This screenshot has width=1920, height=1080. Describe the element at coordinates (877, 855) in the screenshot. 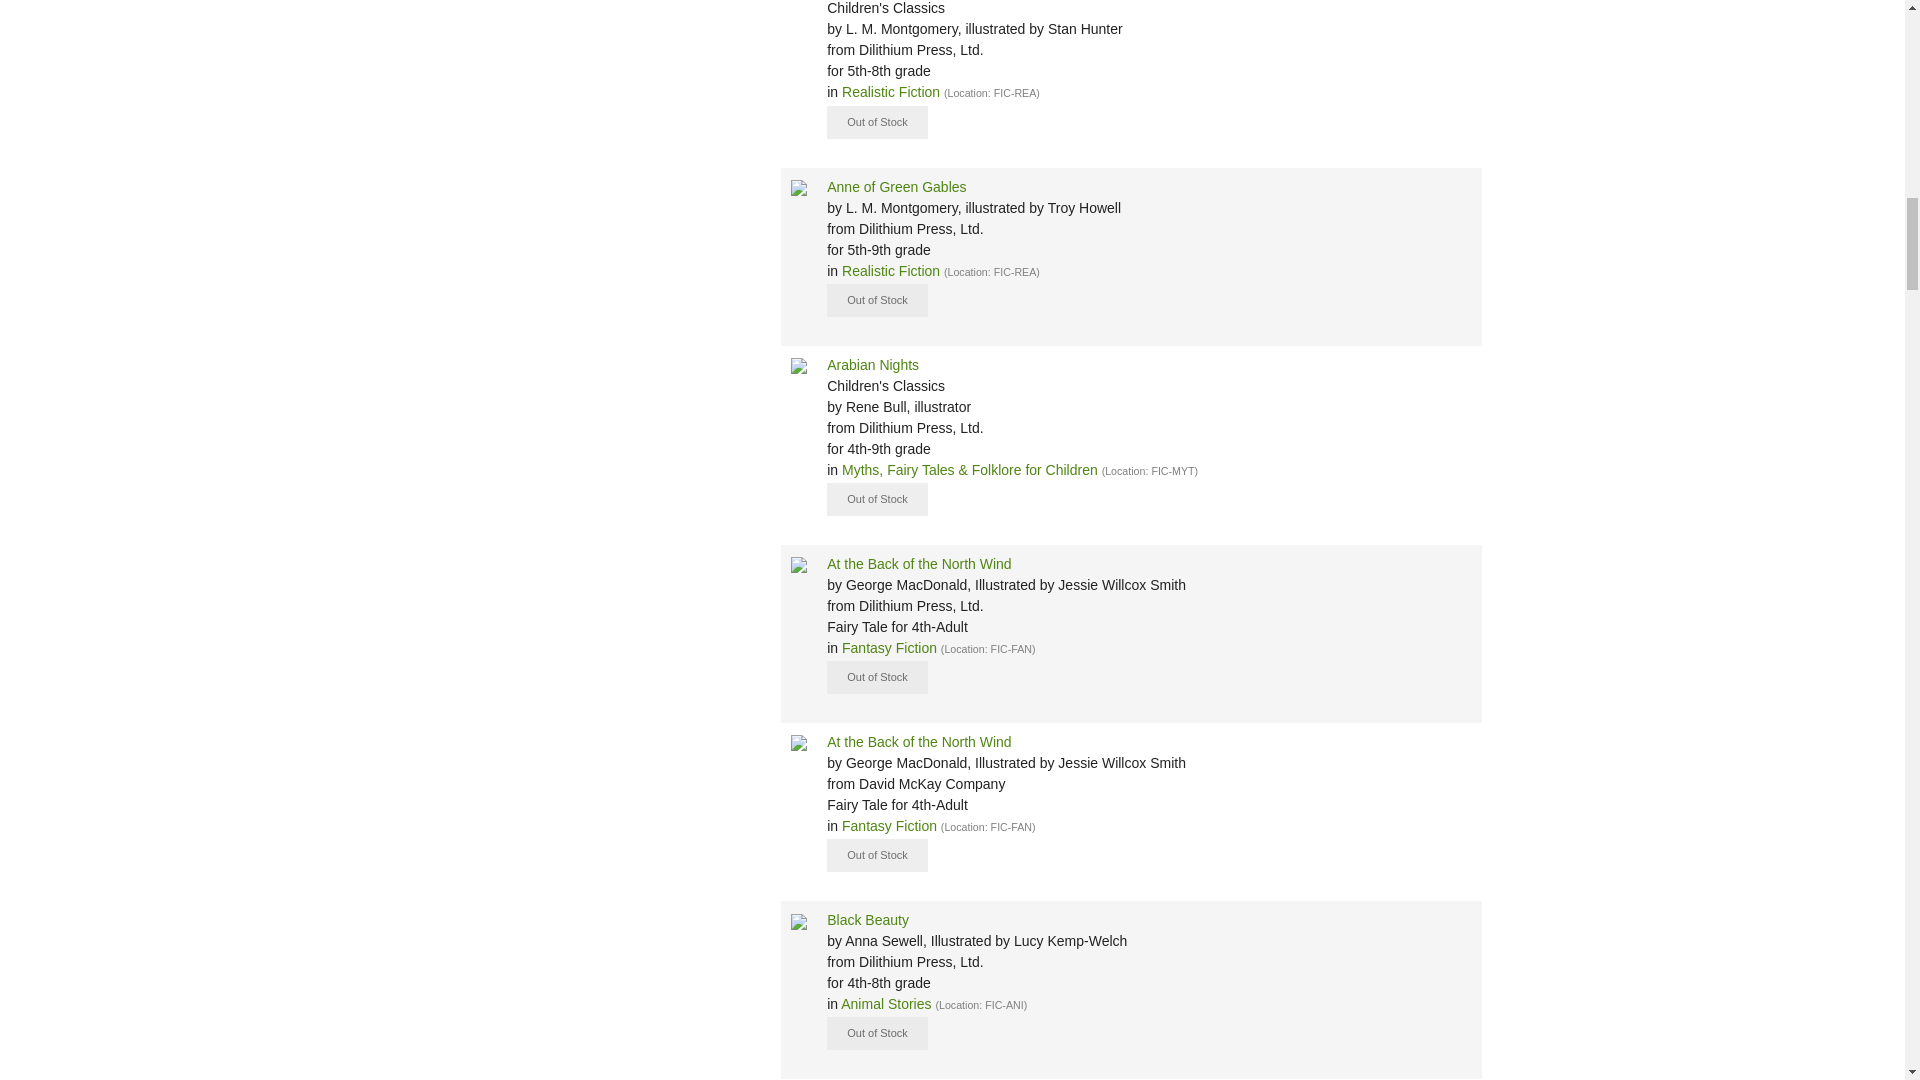

I see `Out of Stock` at that location.